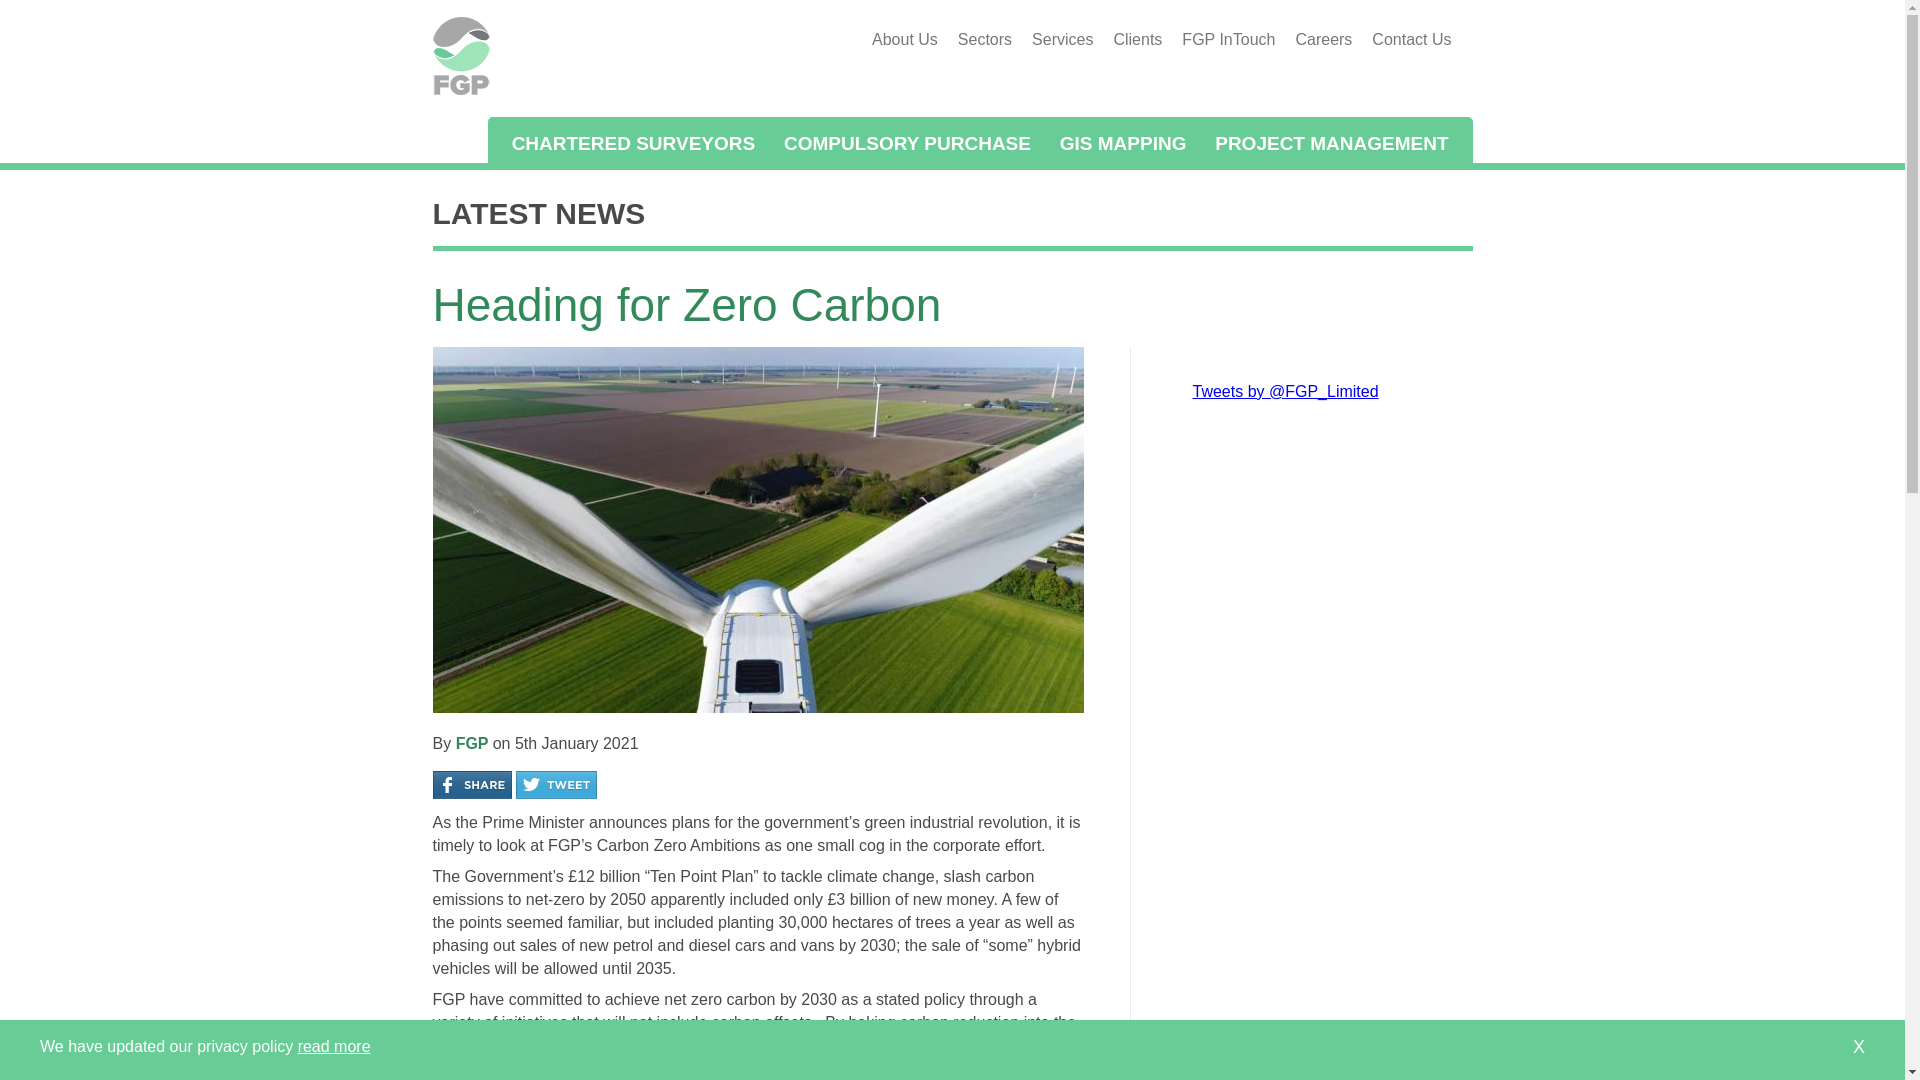 The width and height of the screenshot is (1920, 1080). I want to click on FGP InTouch, so click(1228, 40).